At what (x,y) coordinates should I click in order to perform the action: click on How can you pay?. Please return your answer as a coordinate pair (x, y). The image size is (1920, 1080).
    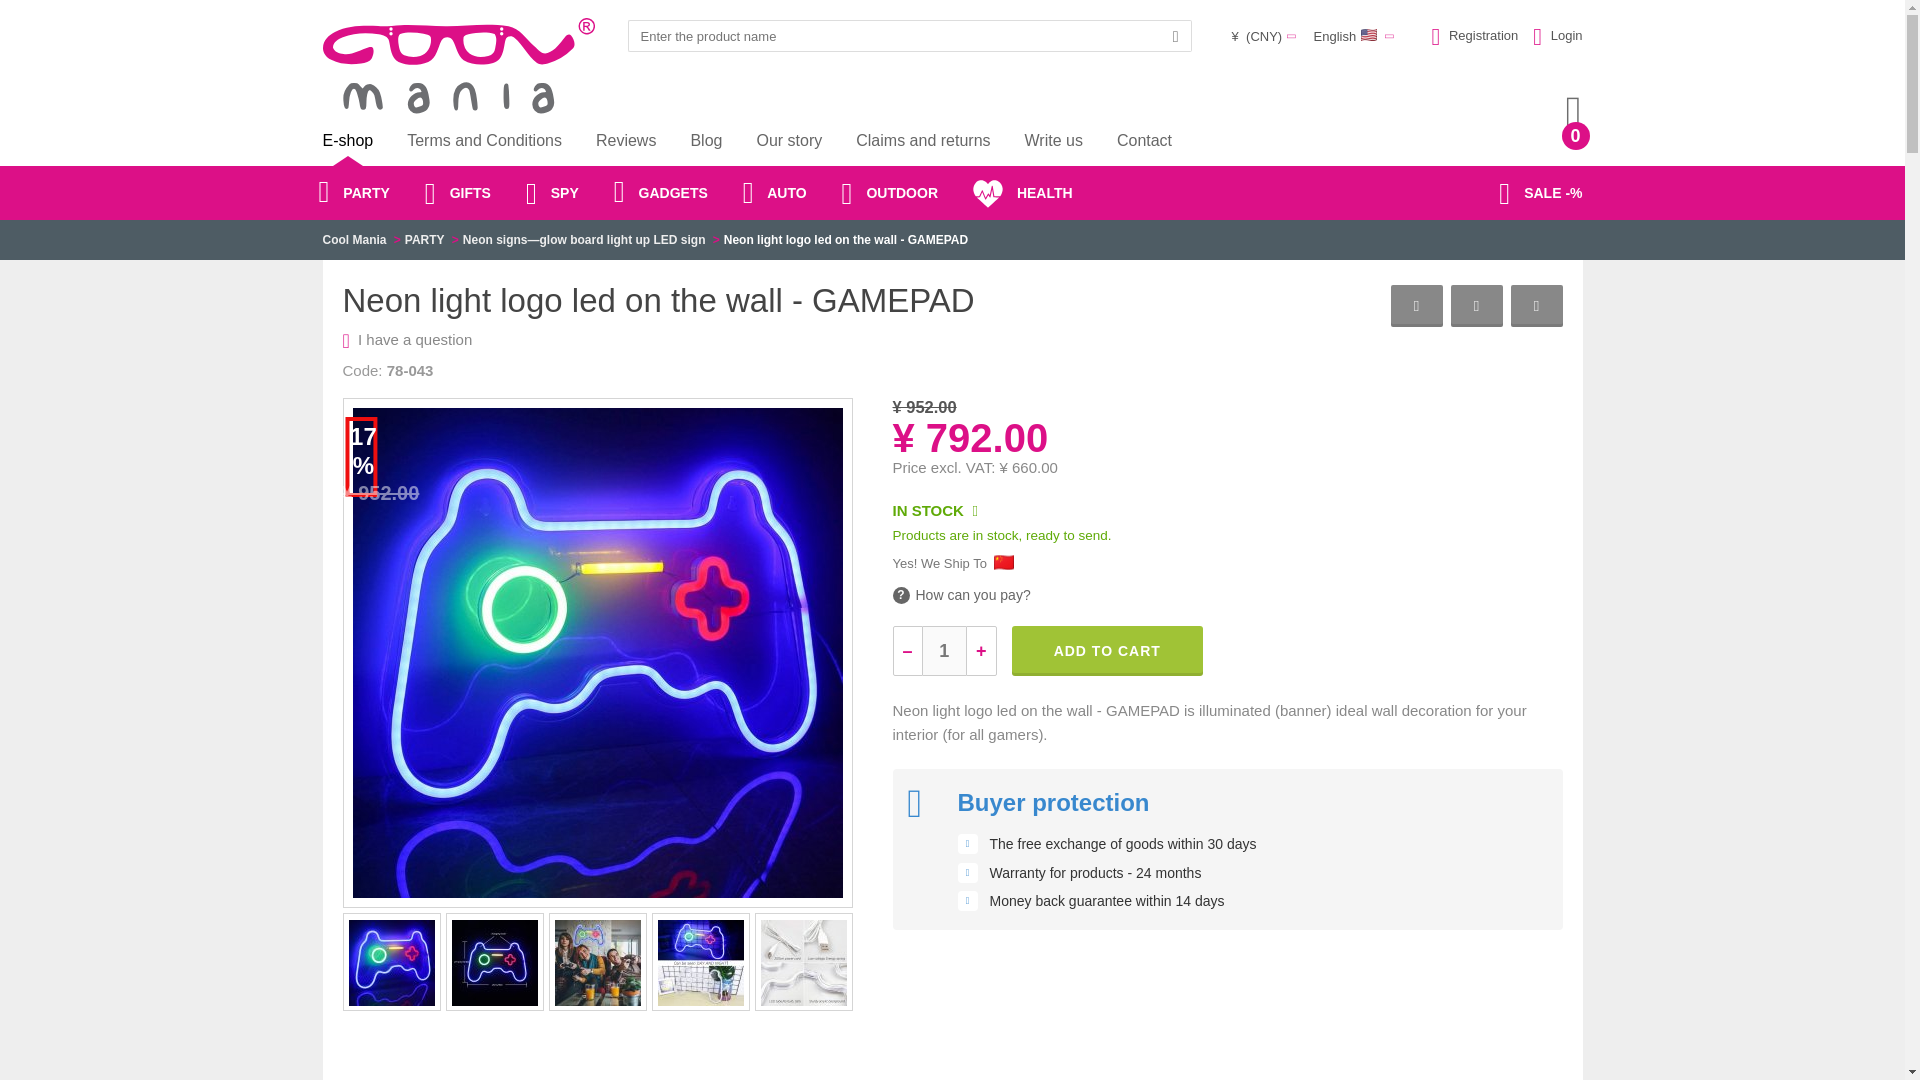
    Looking at the image, I should click on (960, 595).